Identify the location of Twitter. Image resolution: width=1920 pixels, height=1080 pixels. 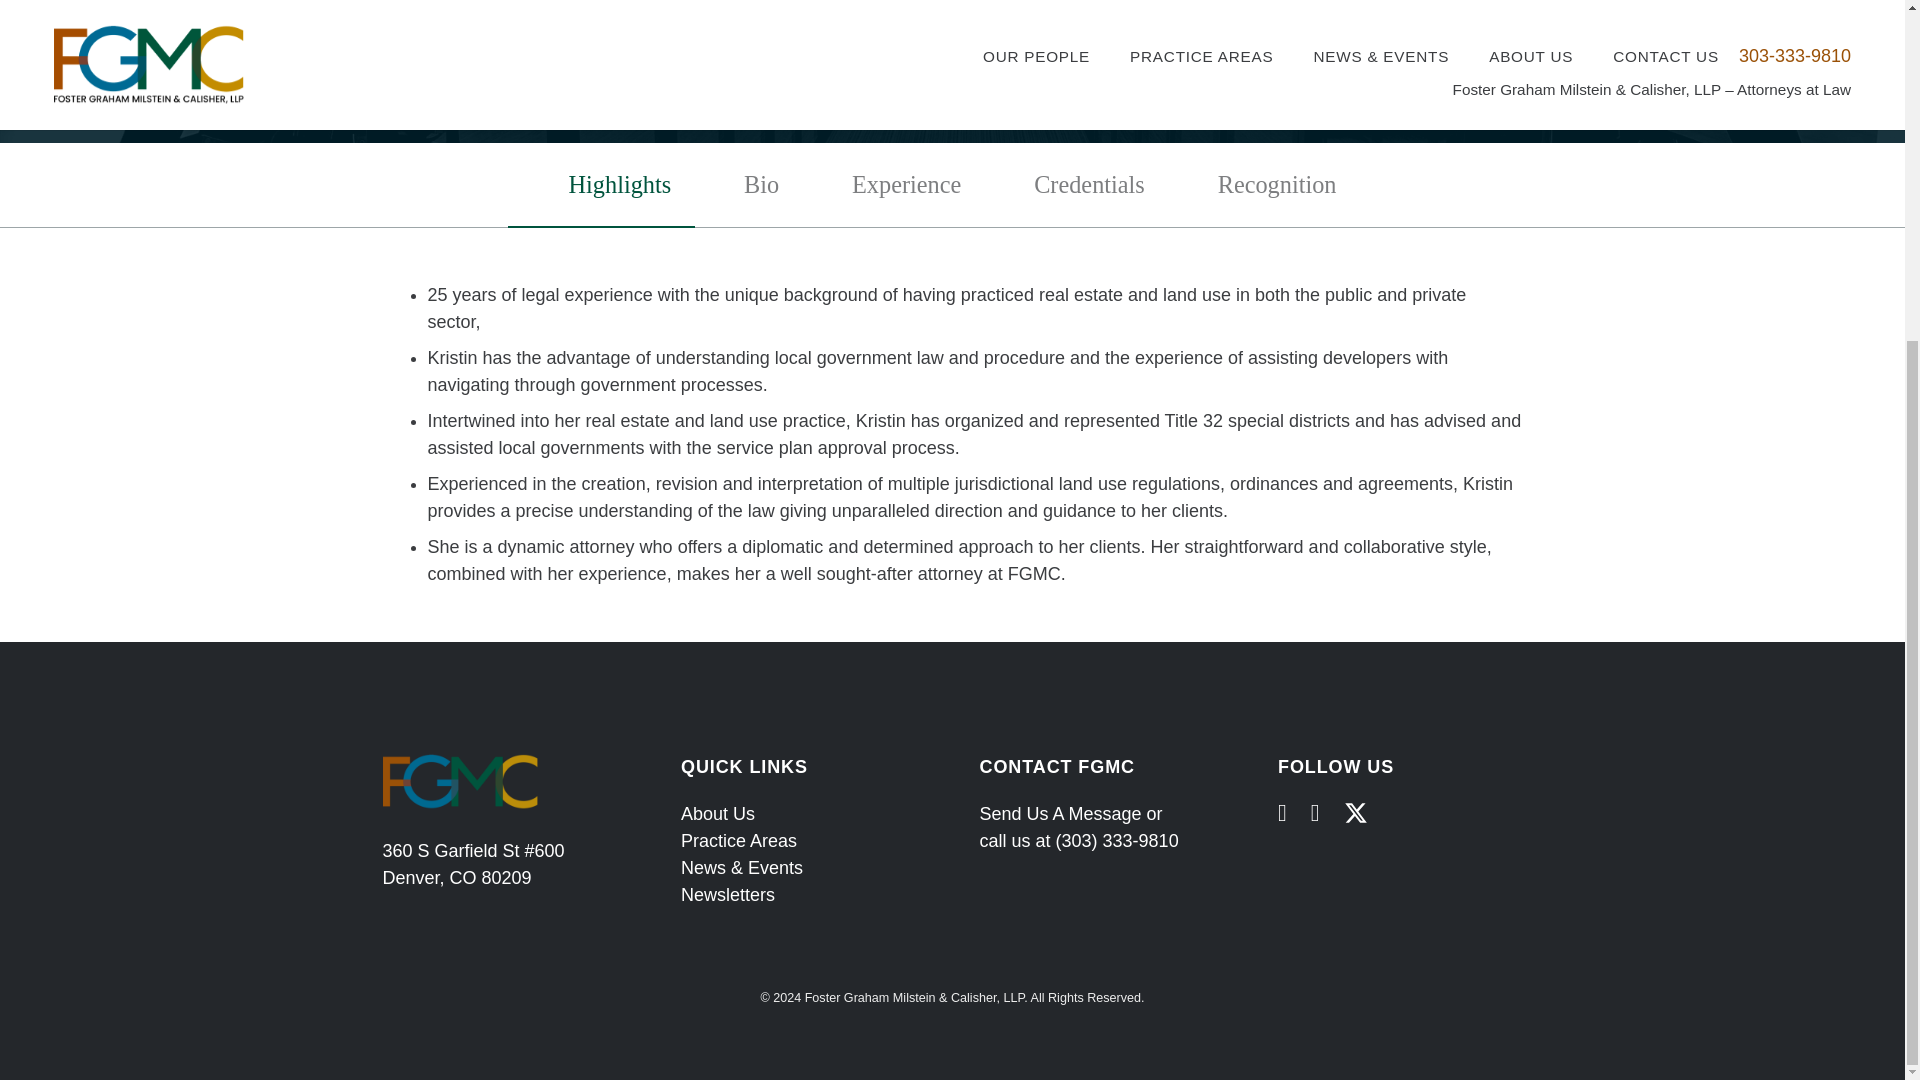
(1356, 814).